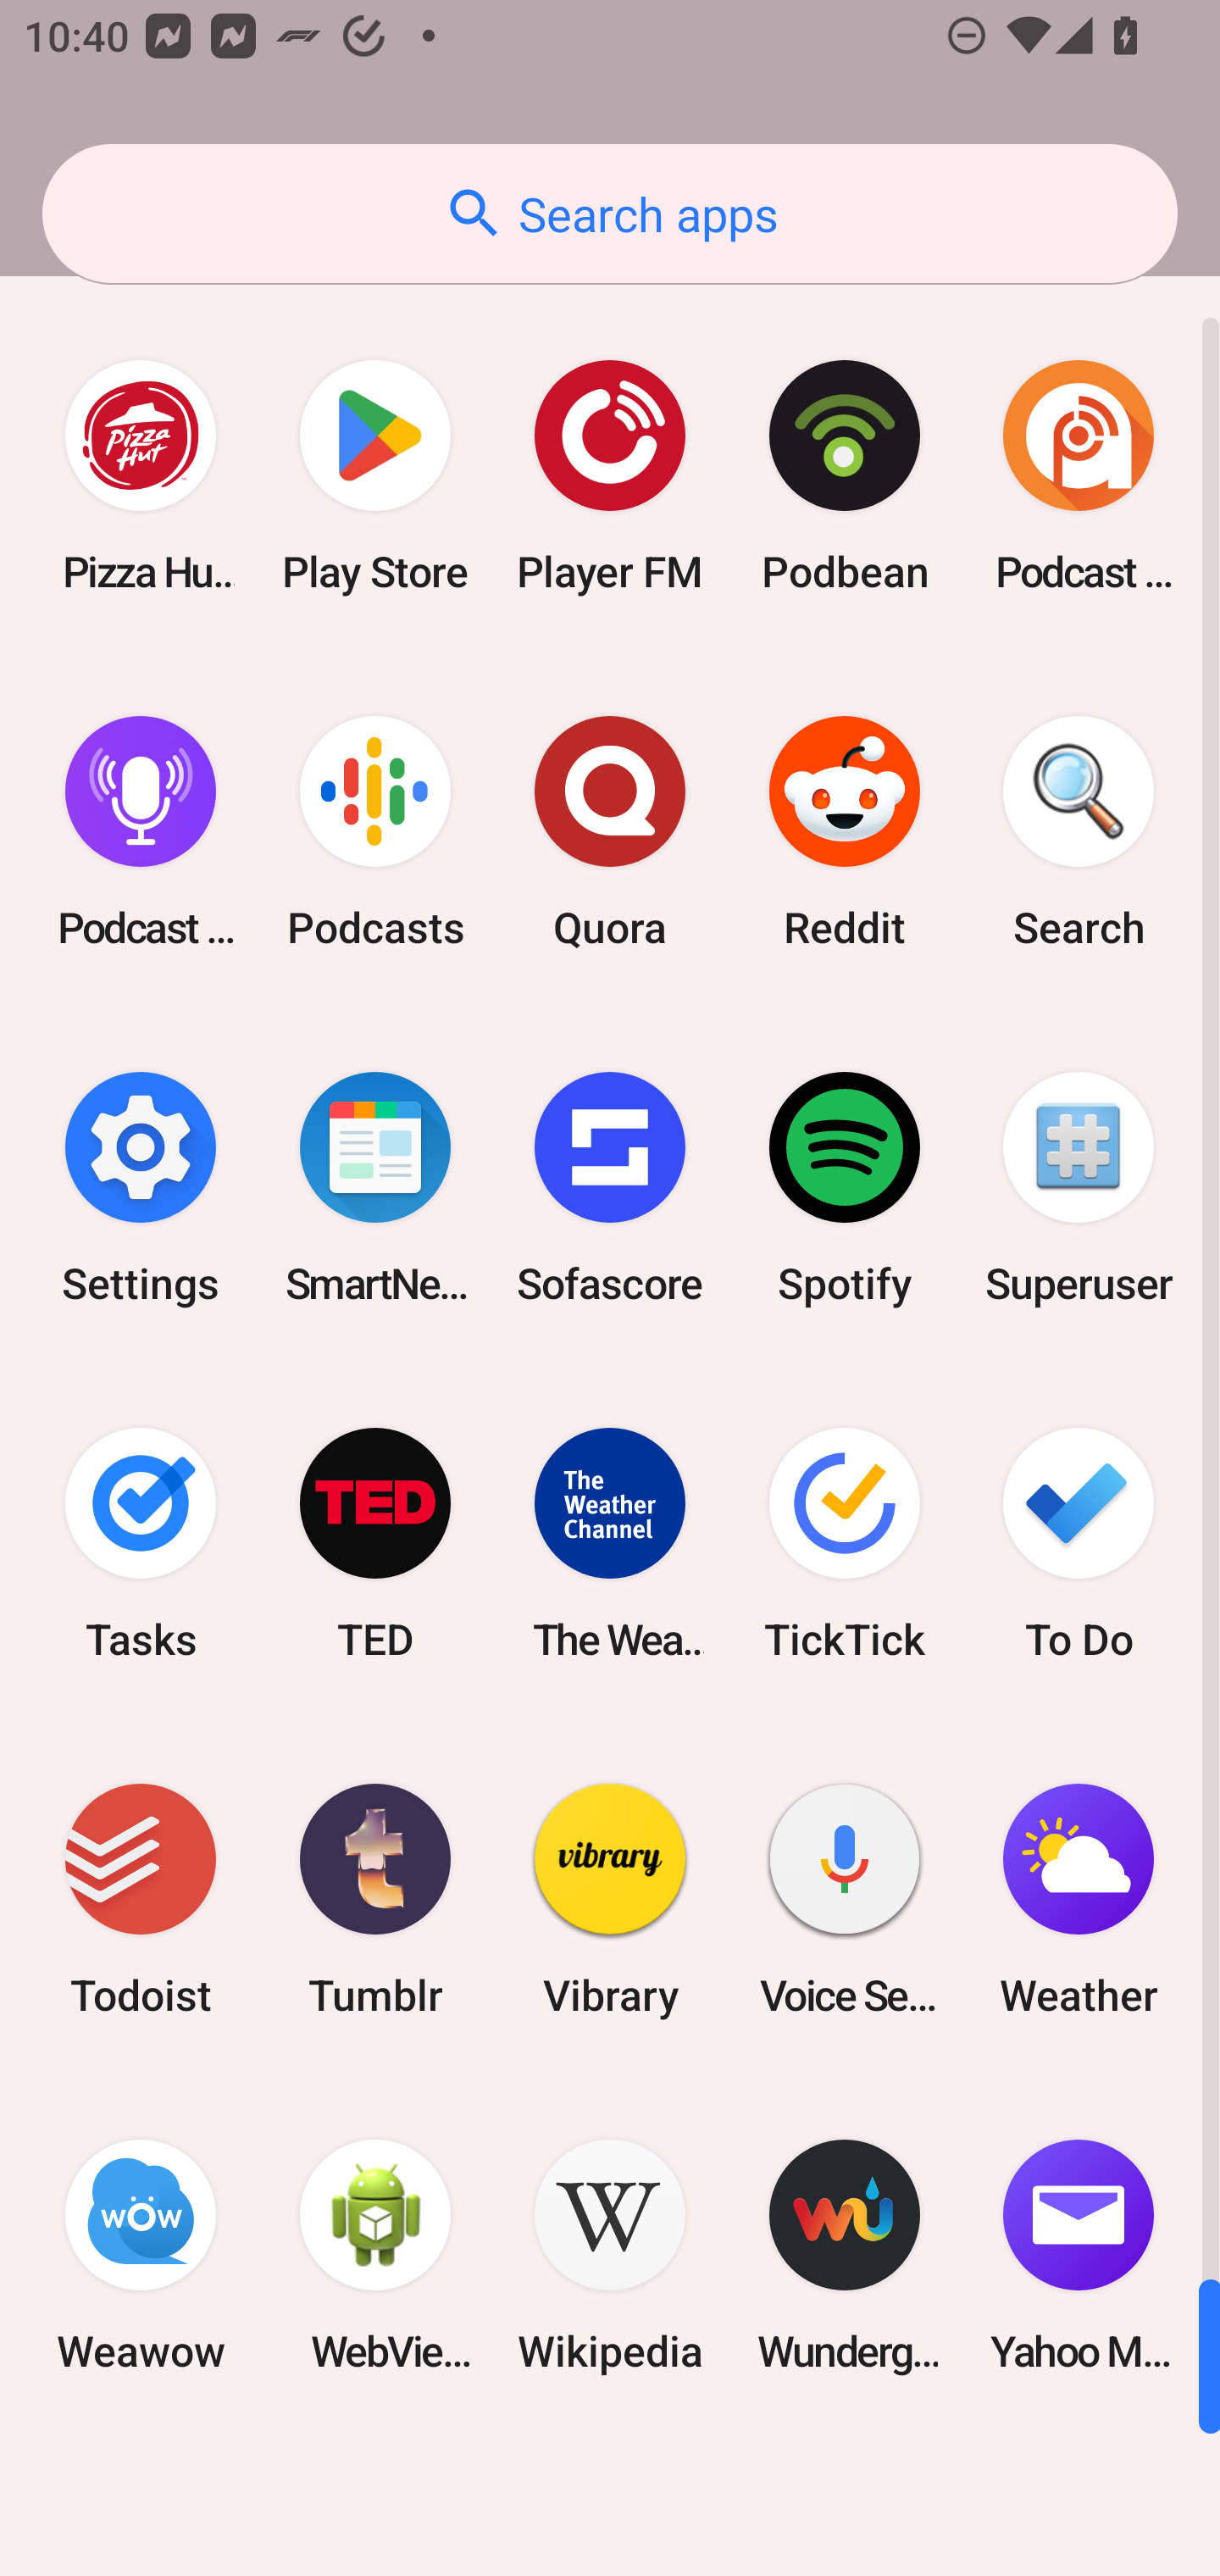  Describe the element at coordinates (141, 1187) in the screenshot. I see `Settings` at that location.